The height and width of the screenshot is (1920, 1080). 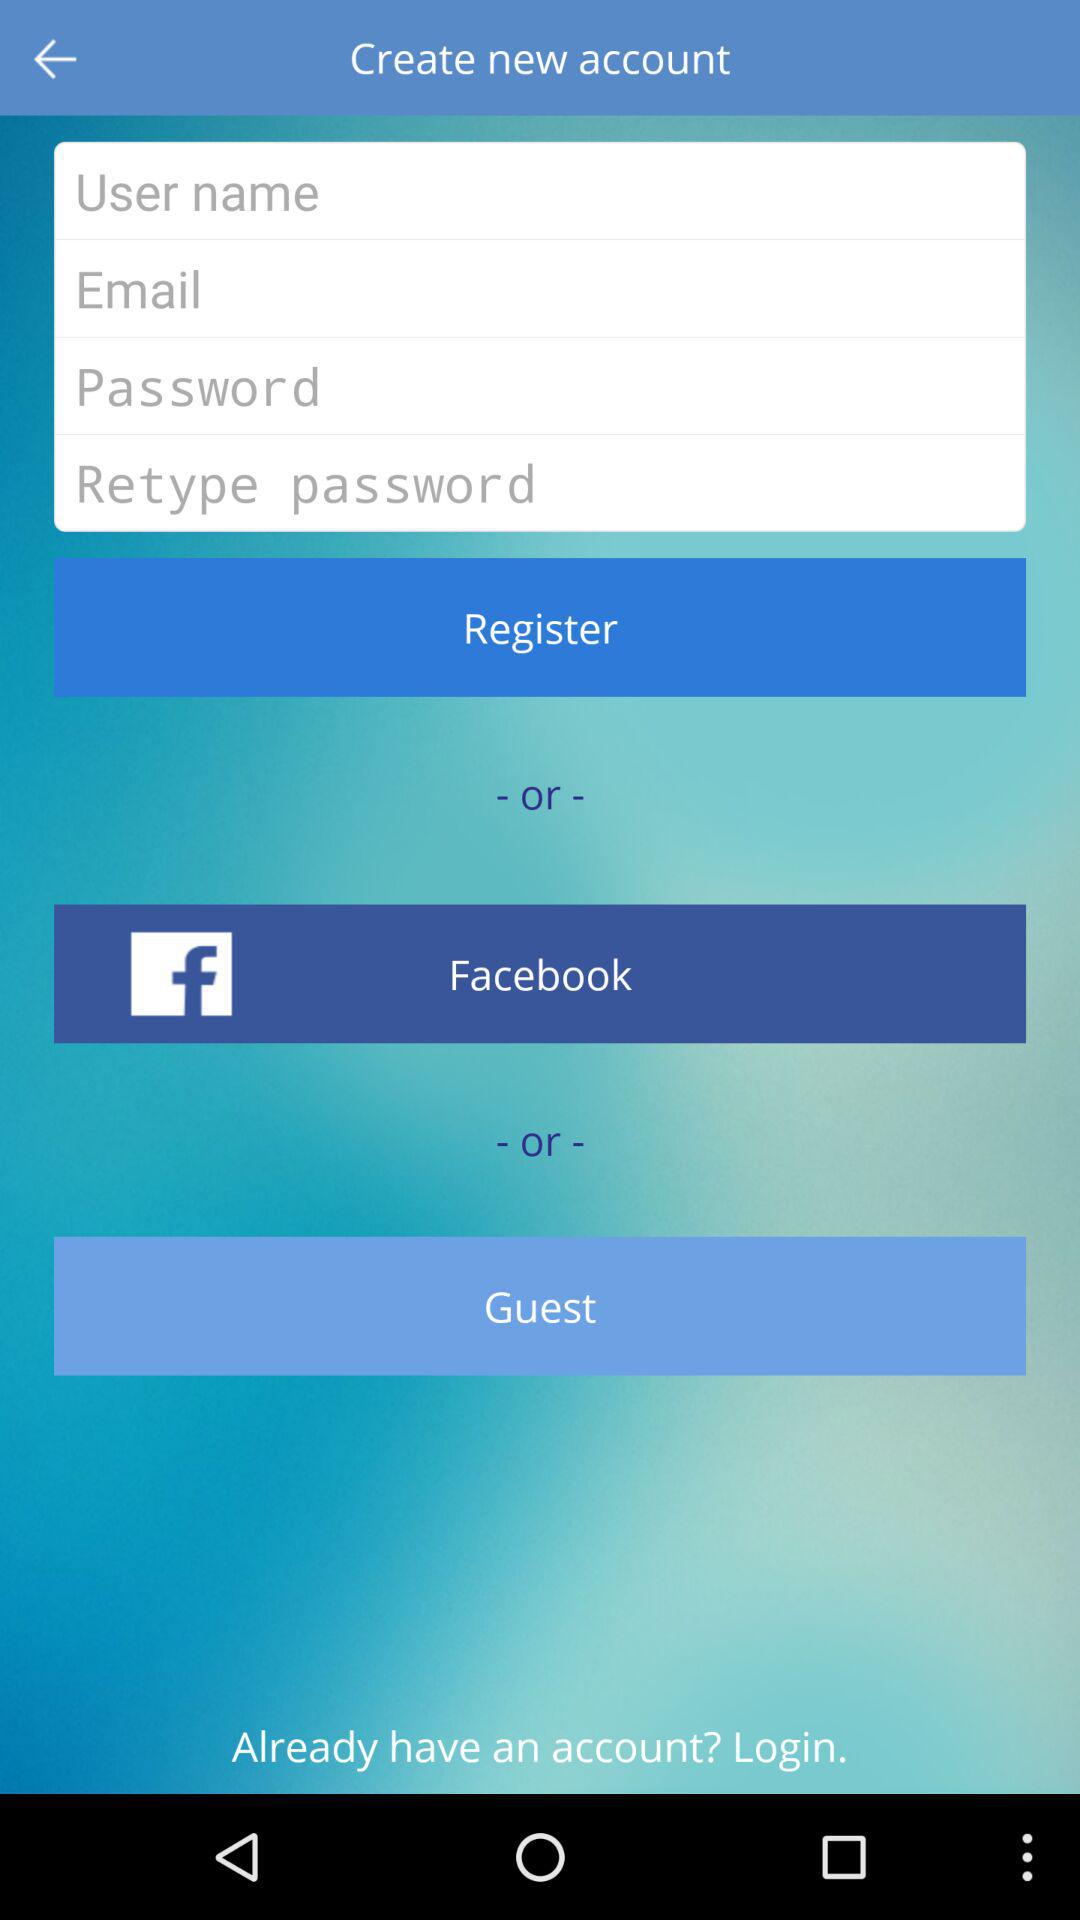 I want to click on your email, so click(x=540, y=288).